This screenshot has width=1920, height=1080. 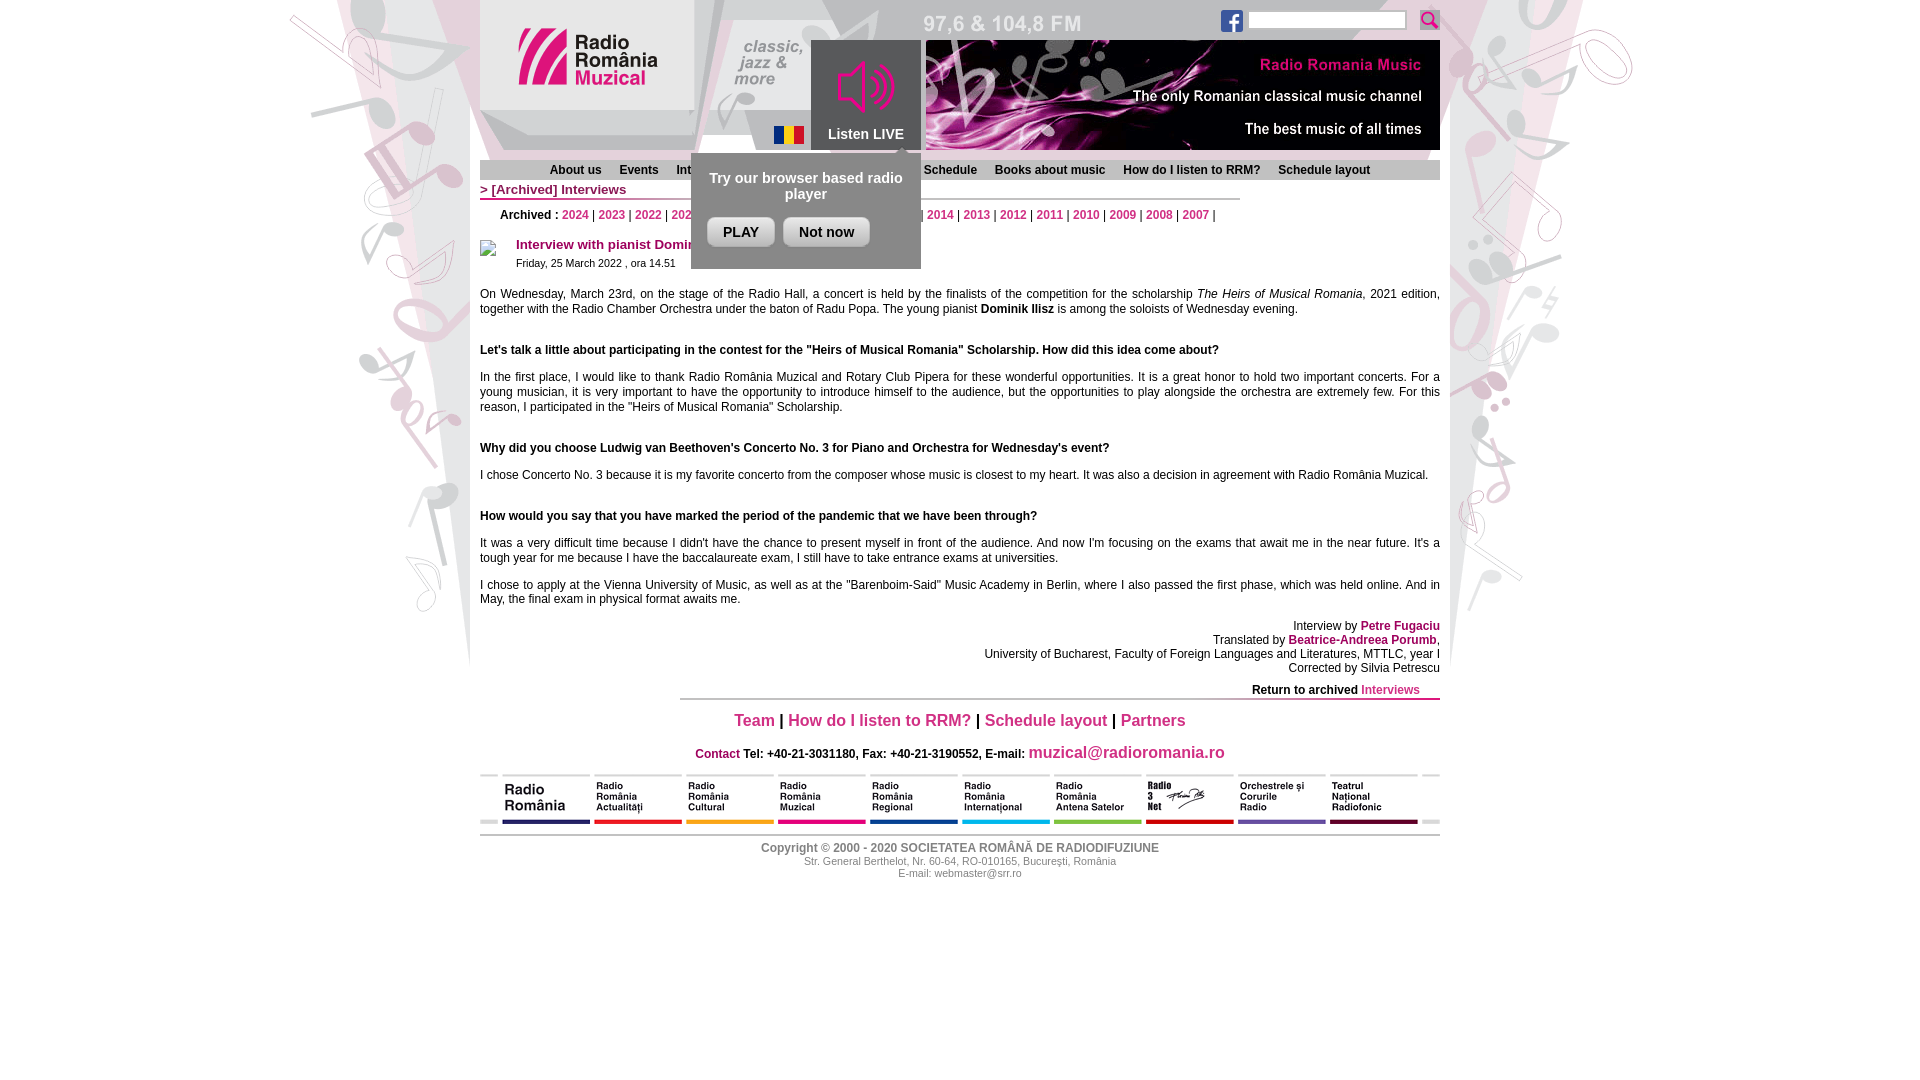 What do you see at coordinates (1014, 215) in the screenshot?
I see `2012` at bounding box center [1014, 215].